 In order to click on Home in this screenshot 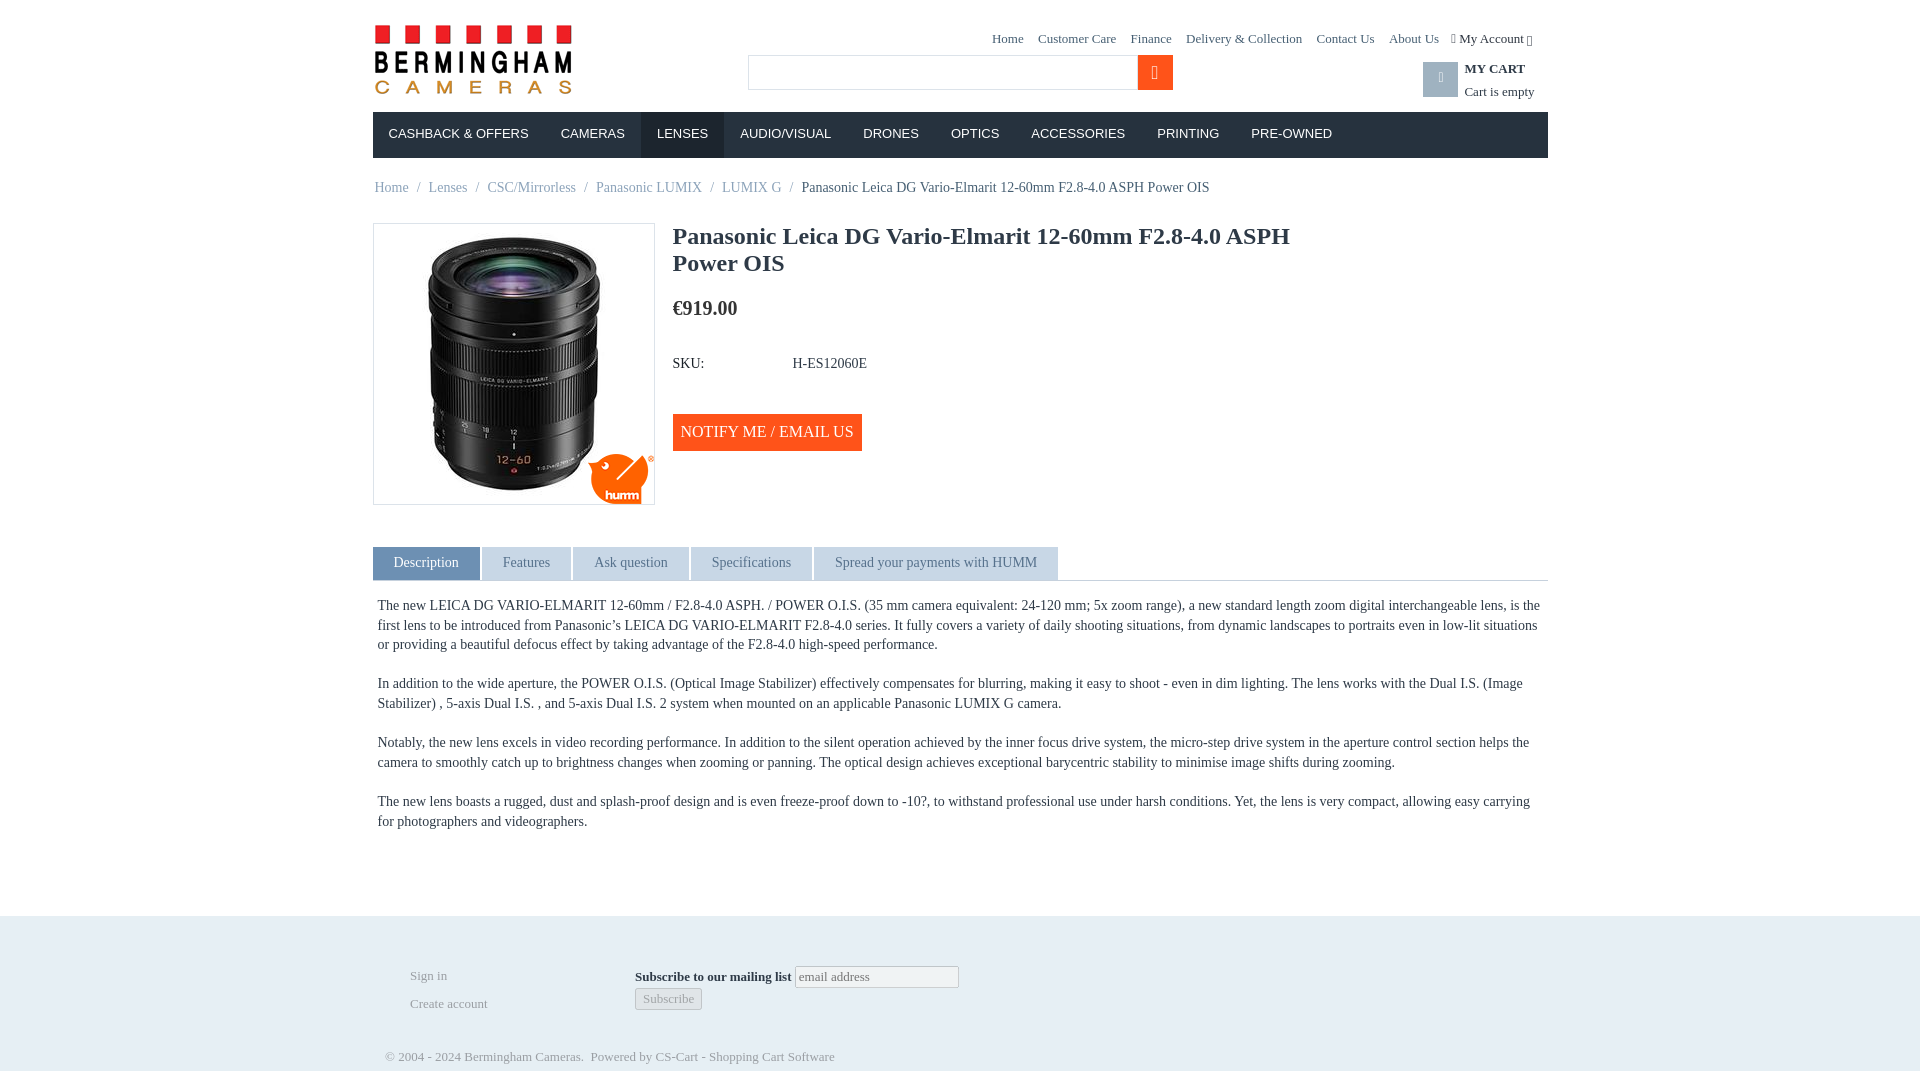, I will do `click(1008, 38)`.